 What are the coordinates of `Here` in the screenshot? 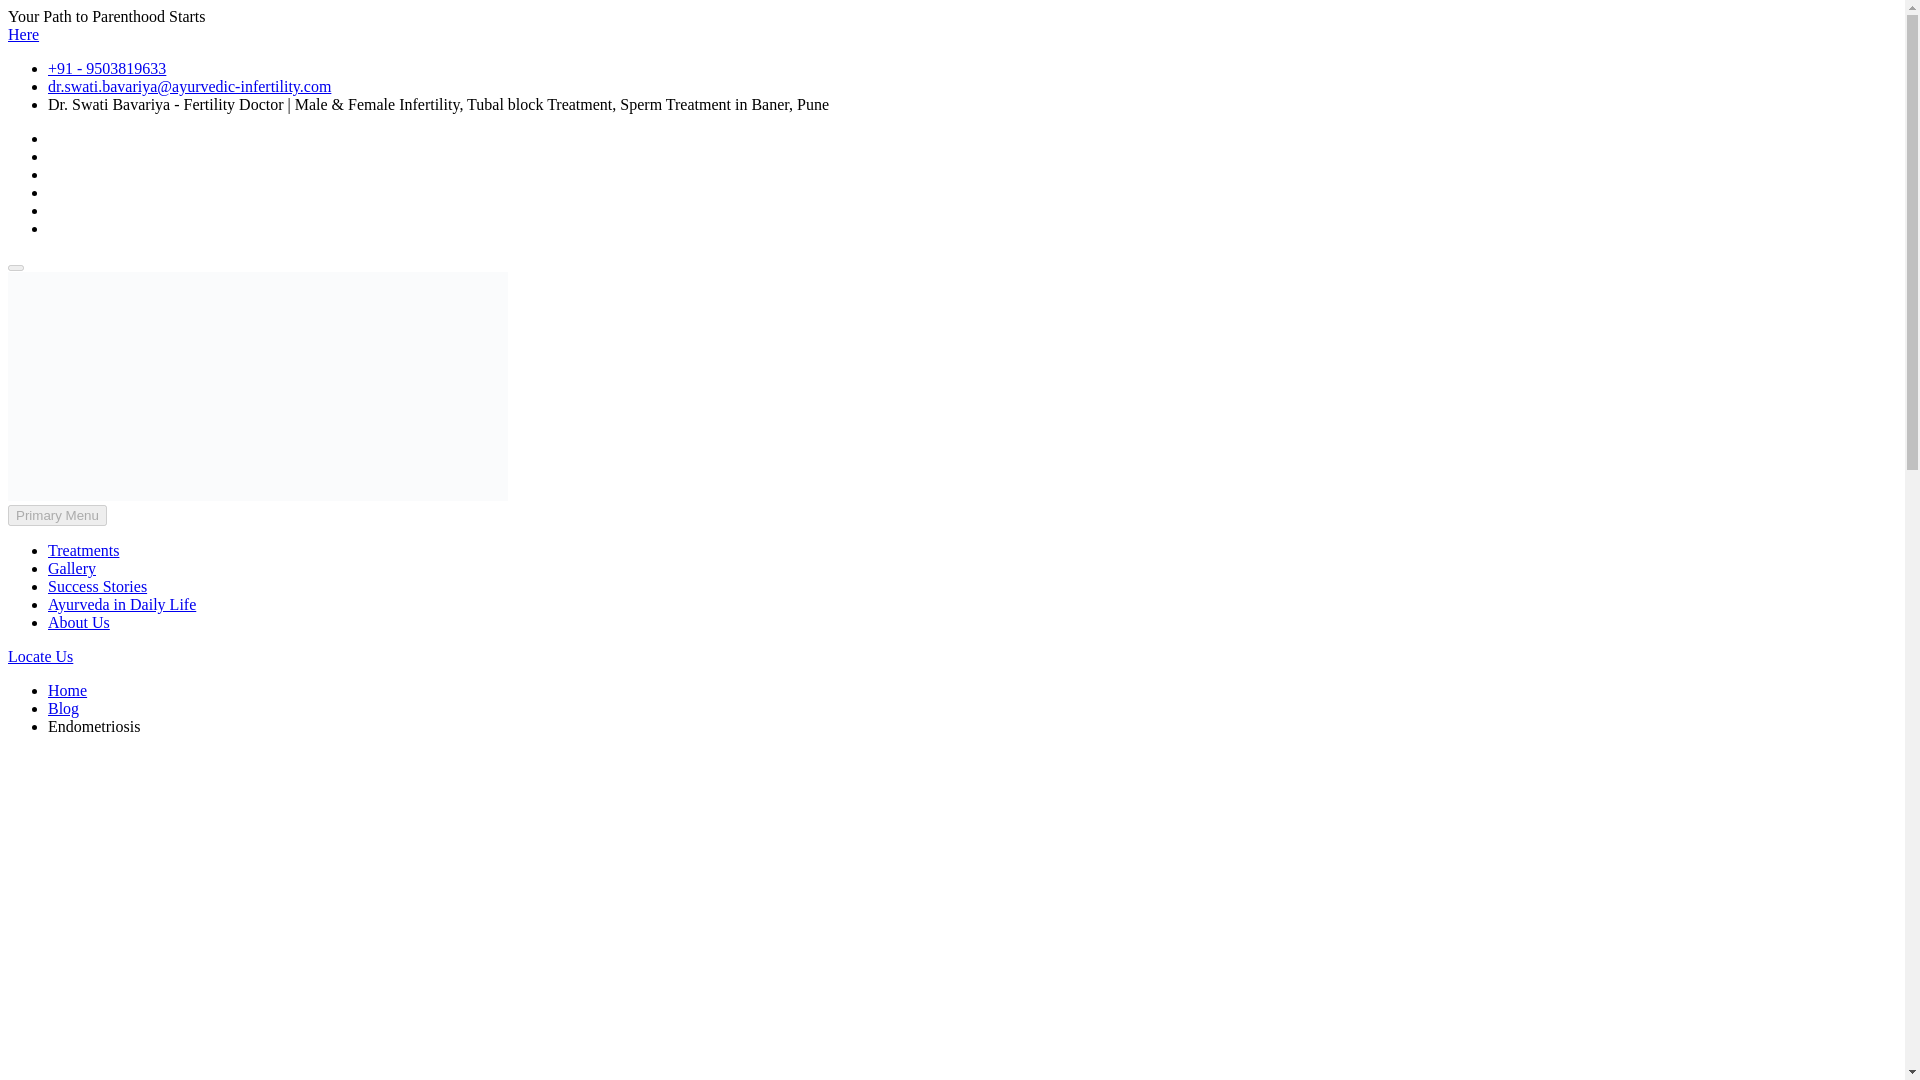 It's located at (22, 34).